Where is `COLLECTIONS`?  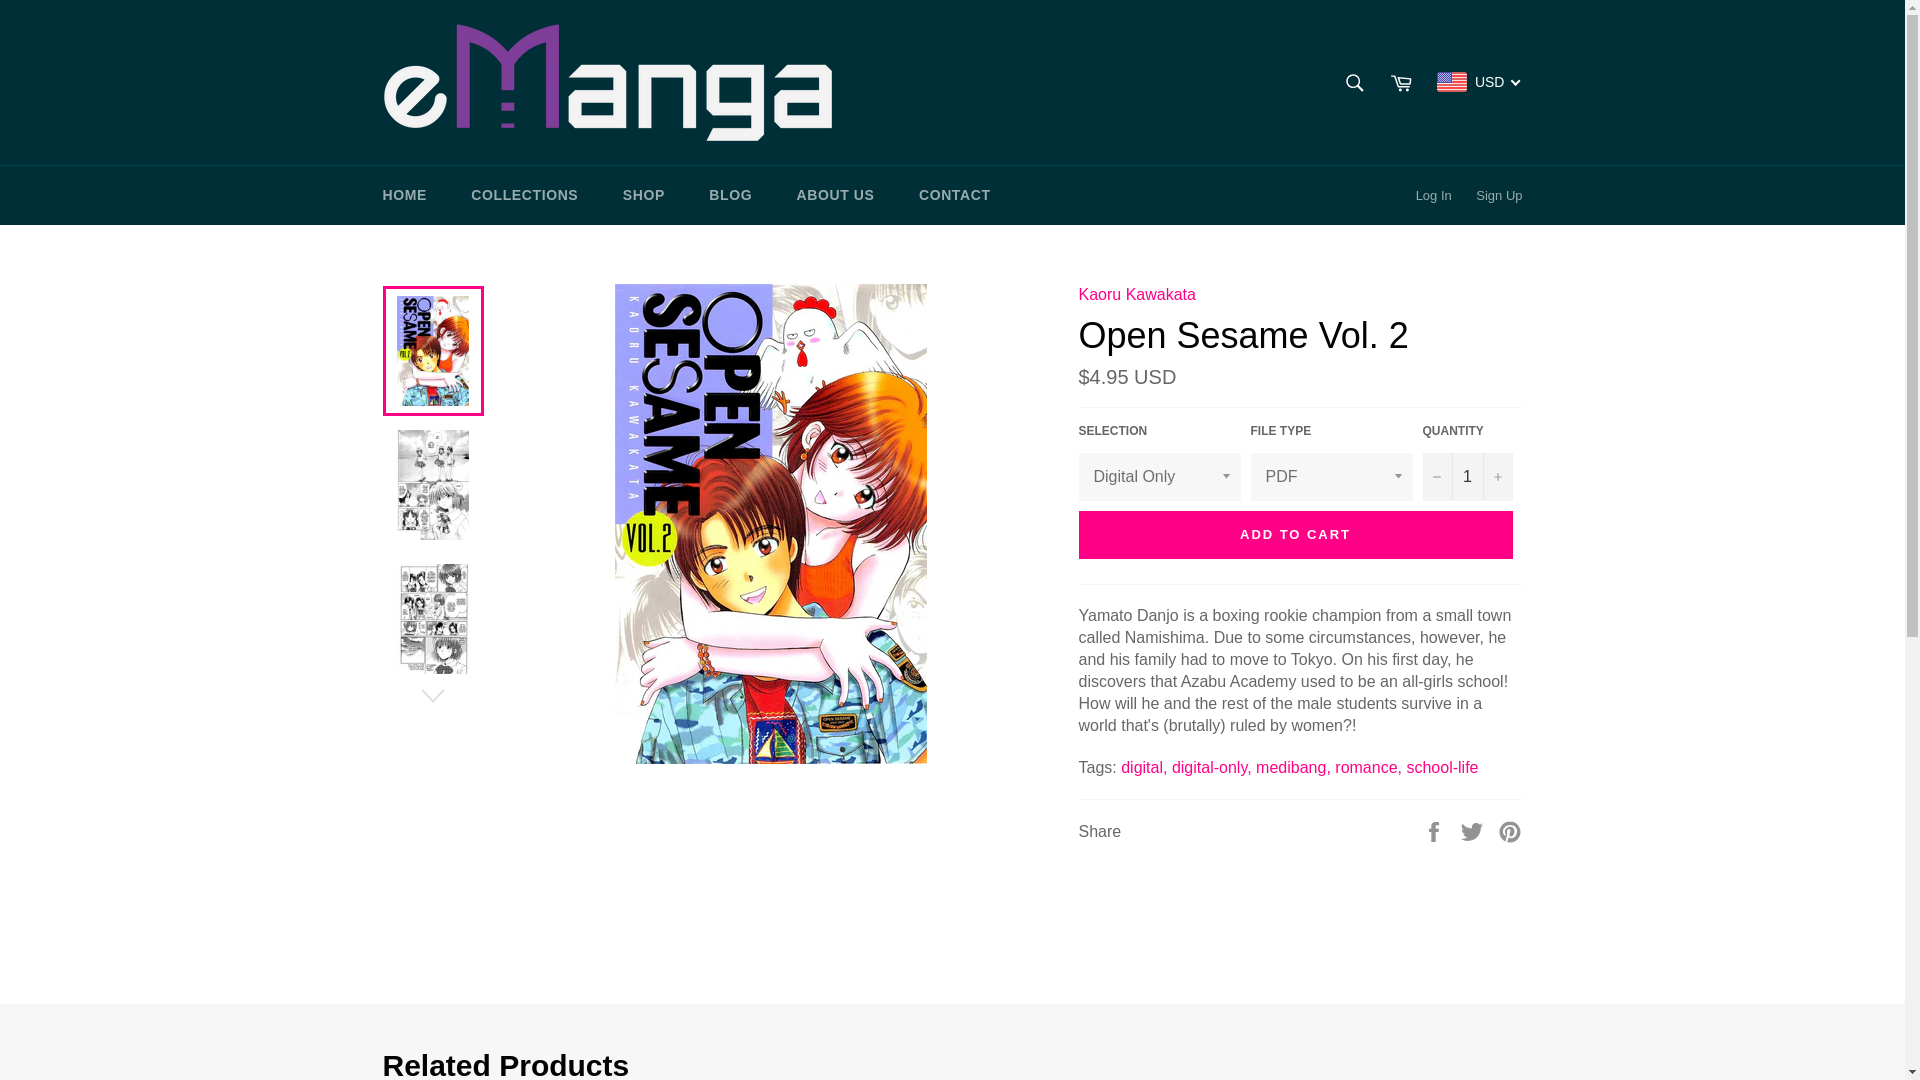 COLLECTIONS is located at coordinates (524, 195).